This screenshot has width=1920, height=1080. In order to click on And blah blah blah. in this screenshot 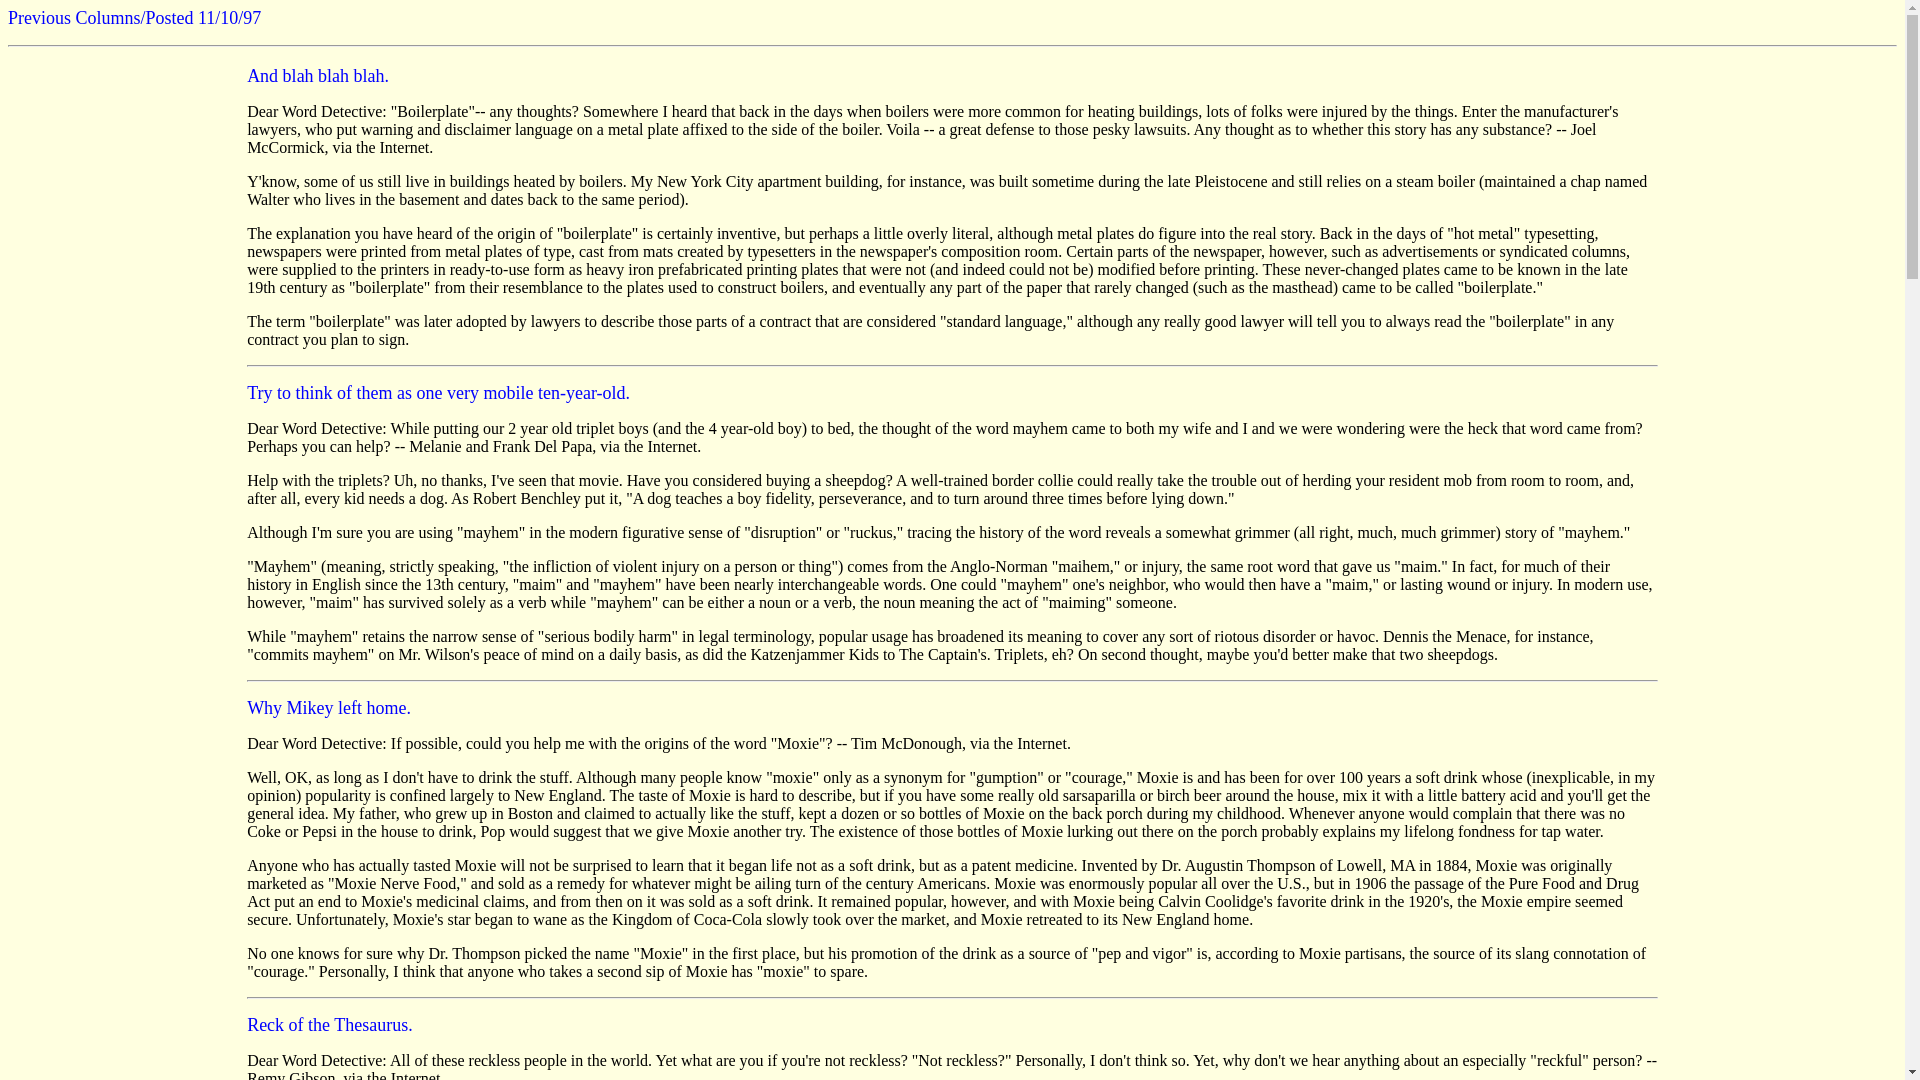, I will do `click(318, 76)`.